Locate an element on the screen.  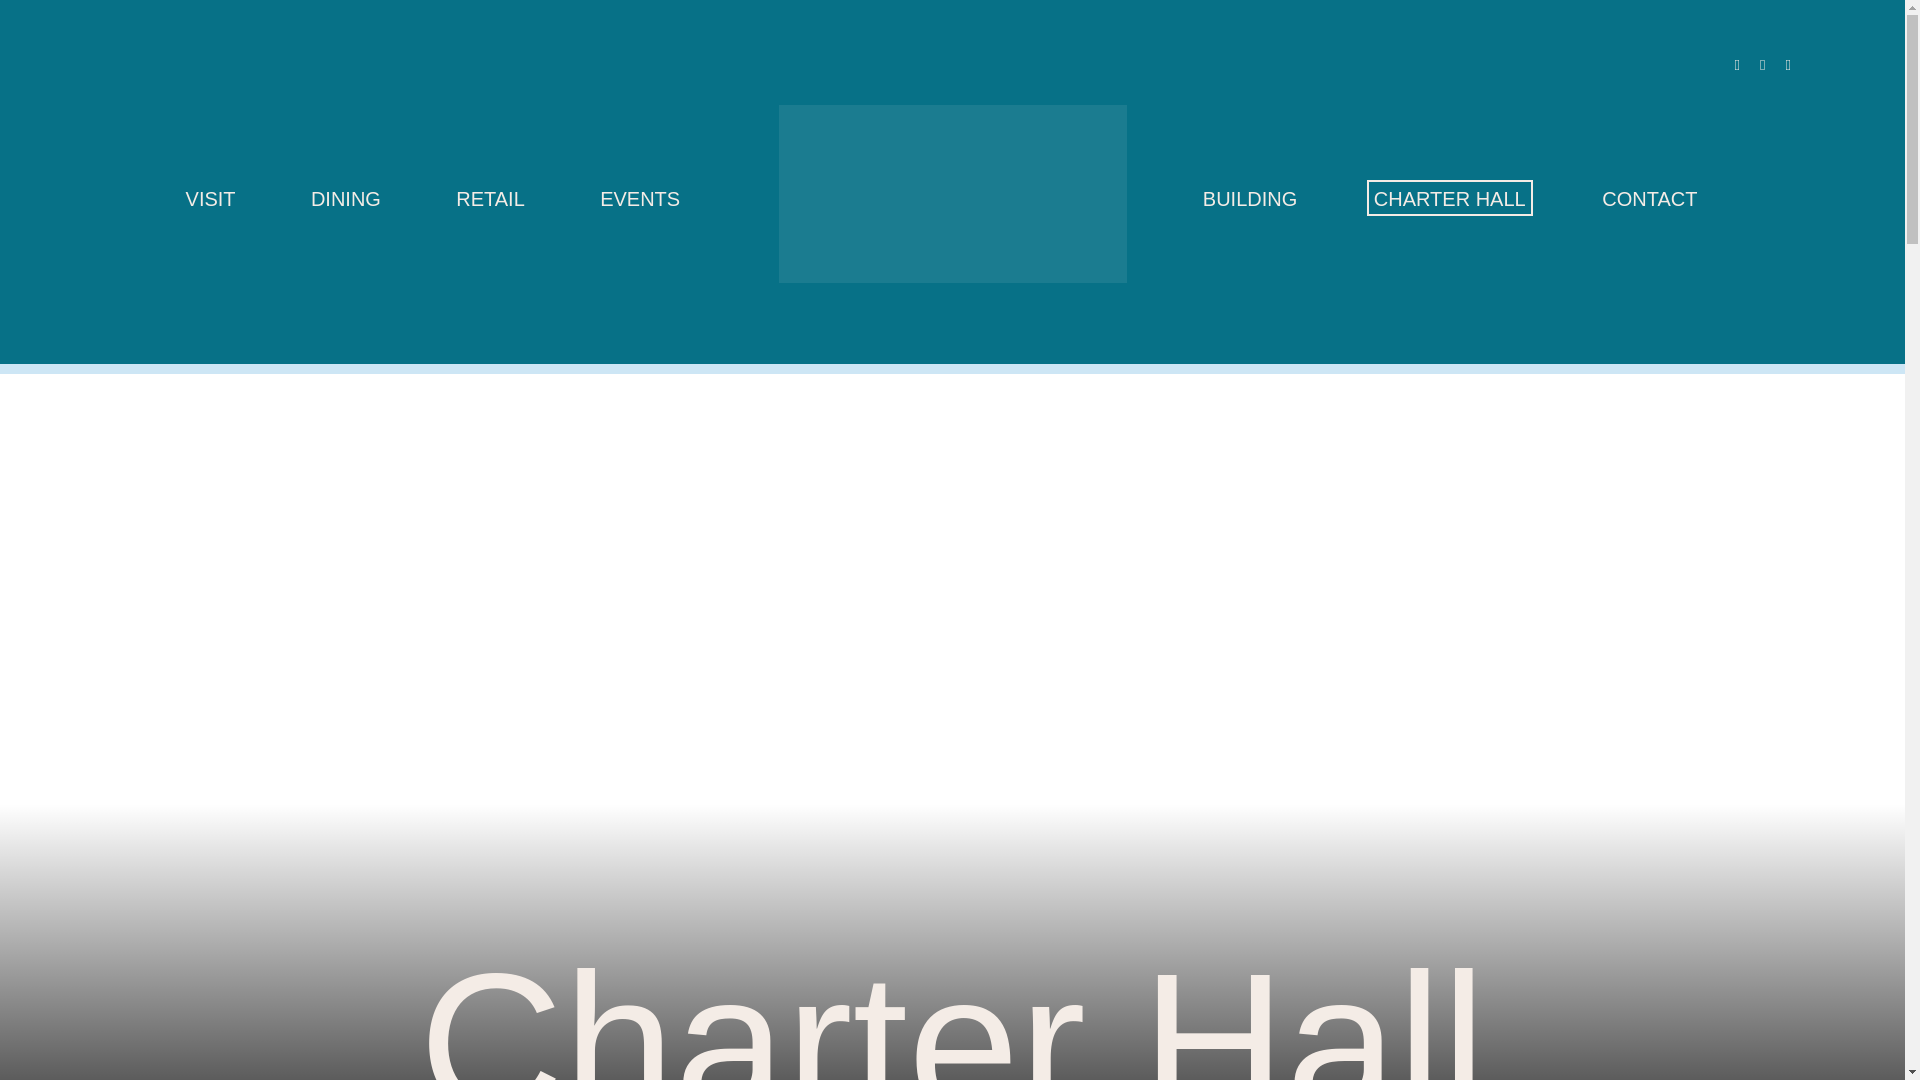
RETAIL is located at coordinates (490, 202).